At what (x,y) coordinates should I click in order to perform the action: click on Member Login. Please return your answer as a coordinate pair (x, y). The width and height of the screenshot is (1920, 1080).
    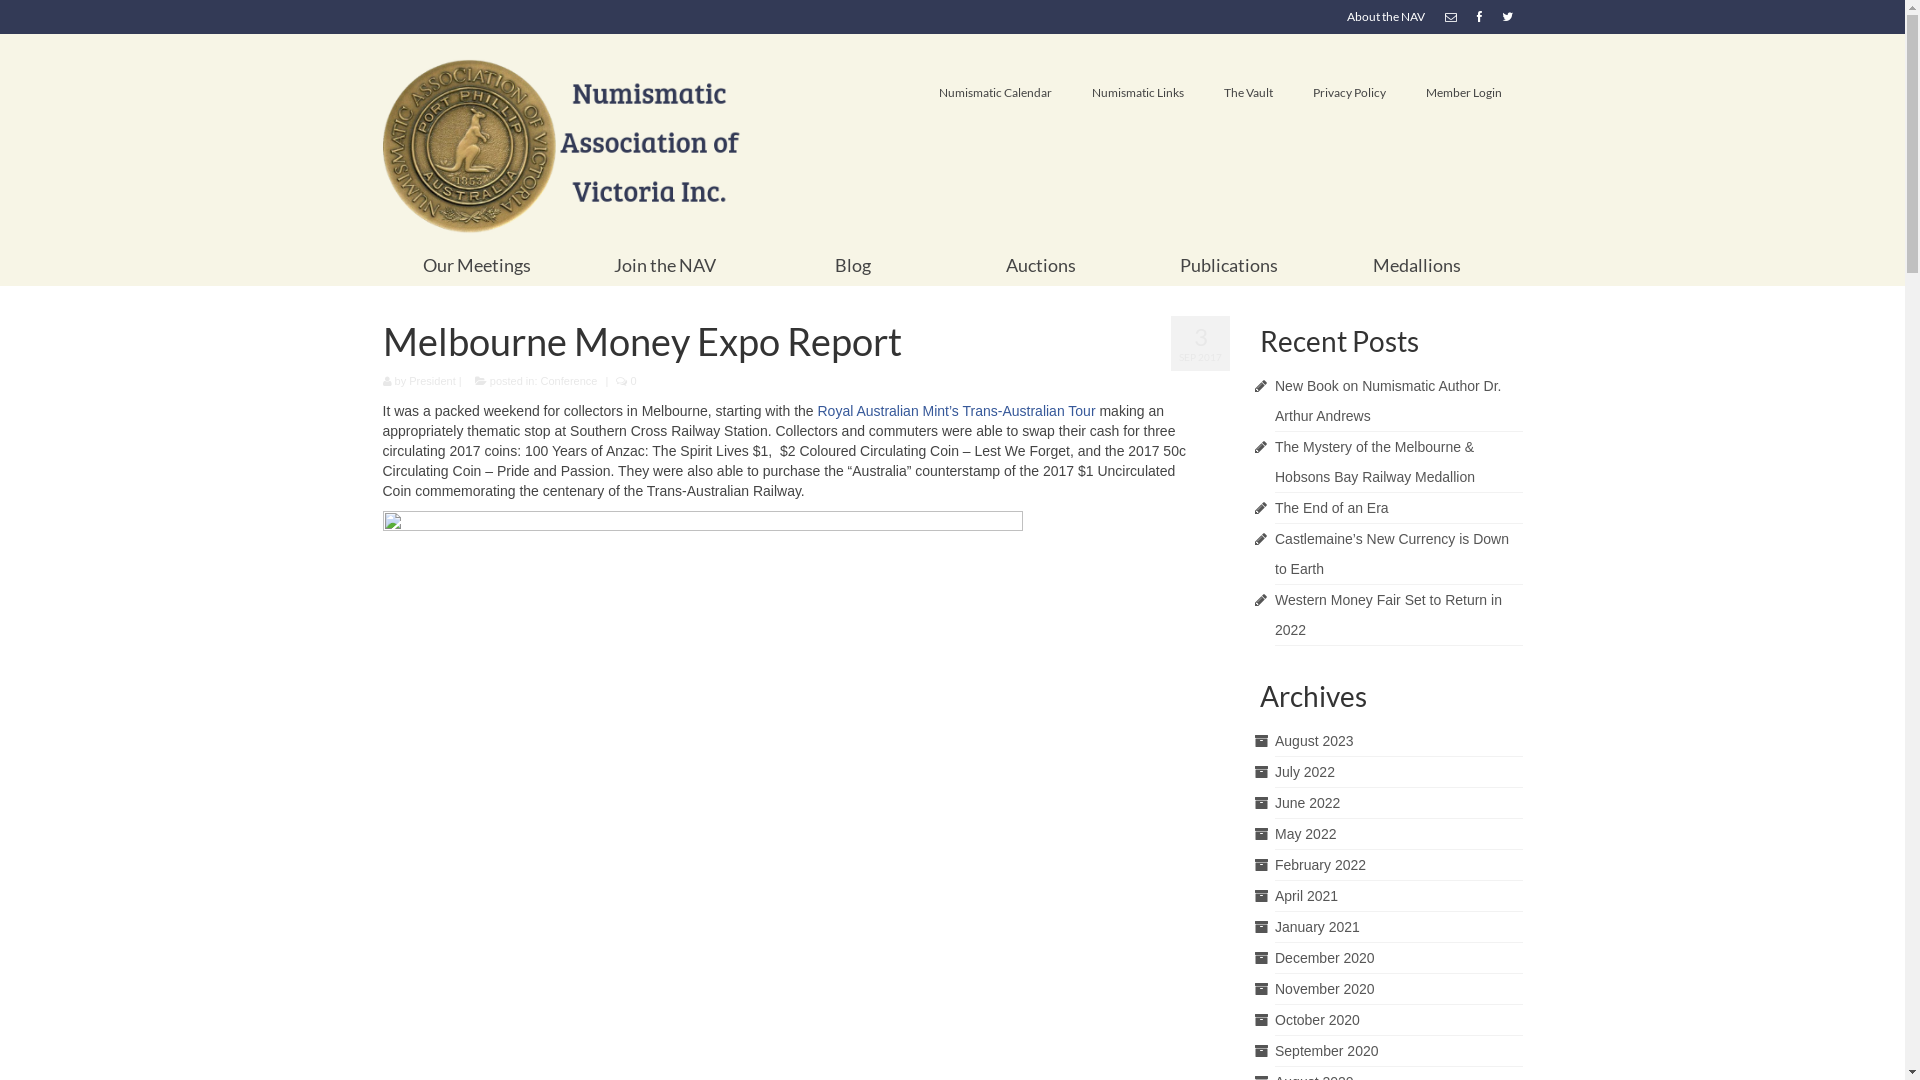
    Looking at the image, I should click on (1464, 93).